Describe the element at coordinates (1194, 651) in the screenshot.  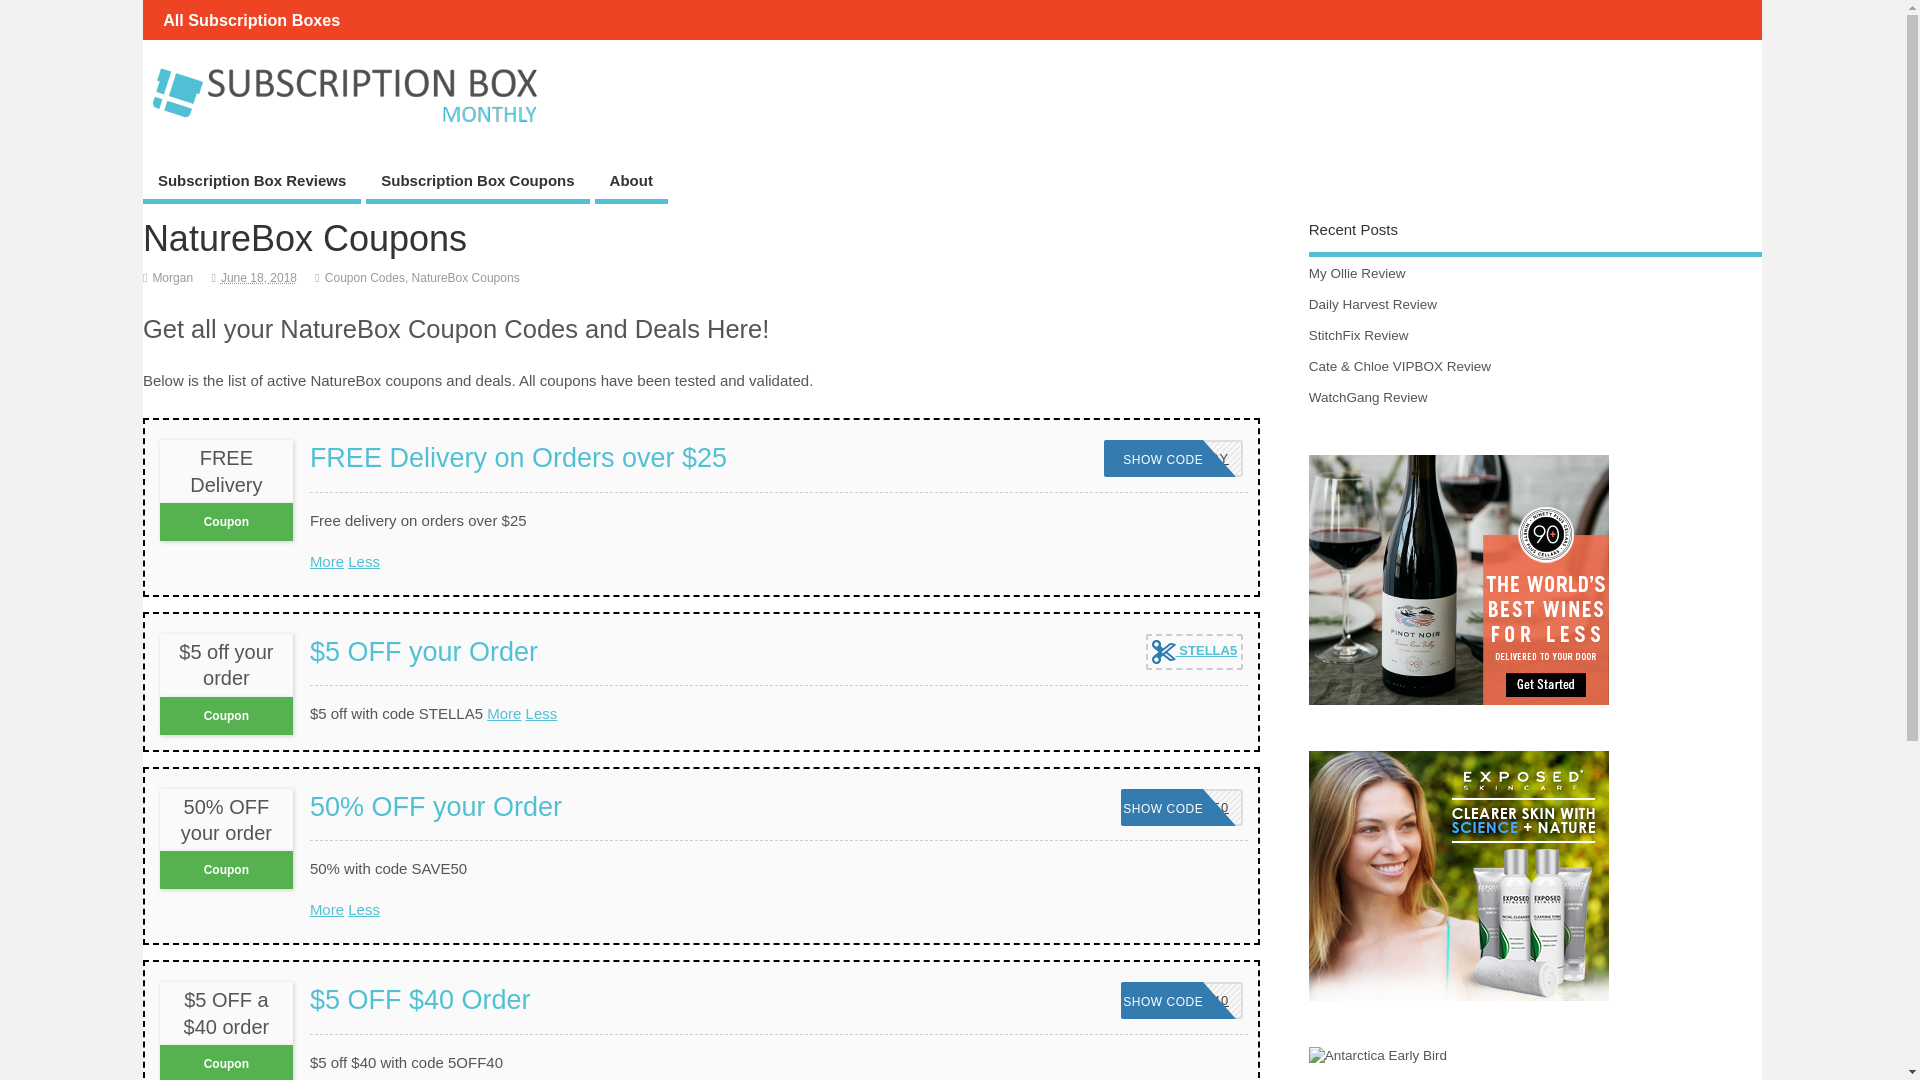
I see `STELLA5` at that location.